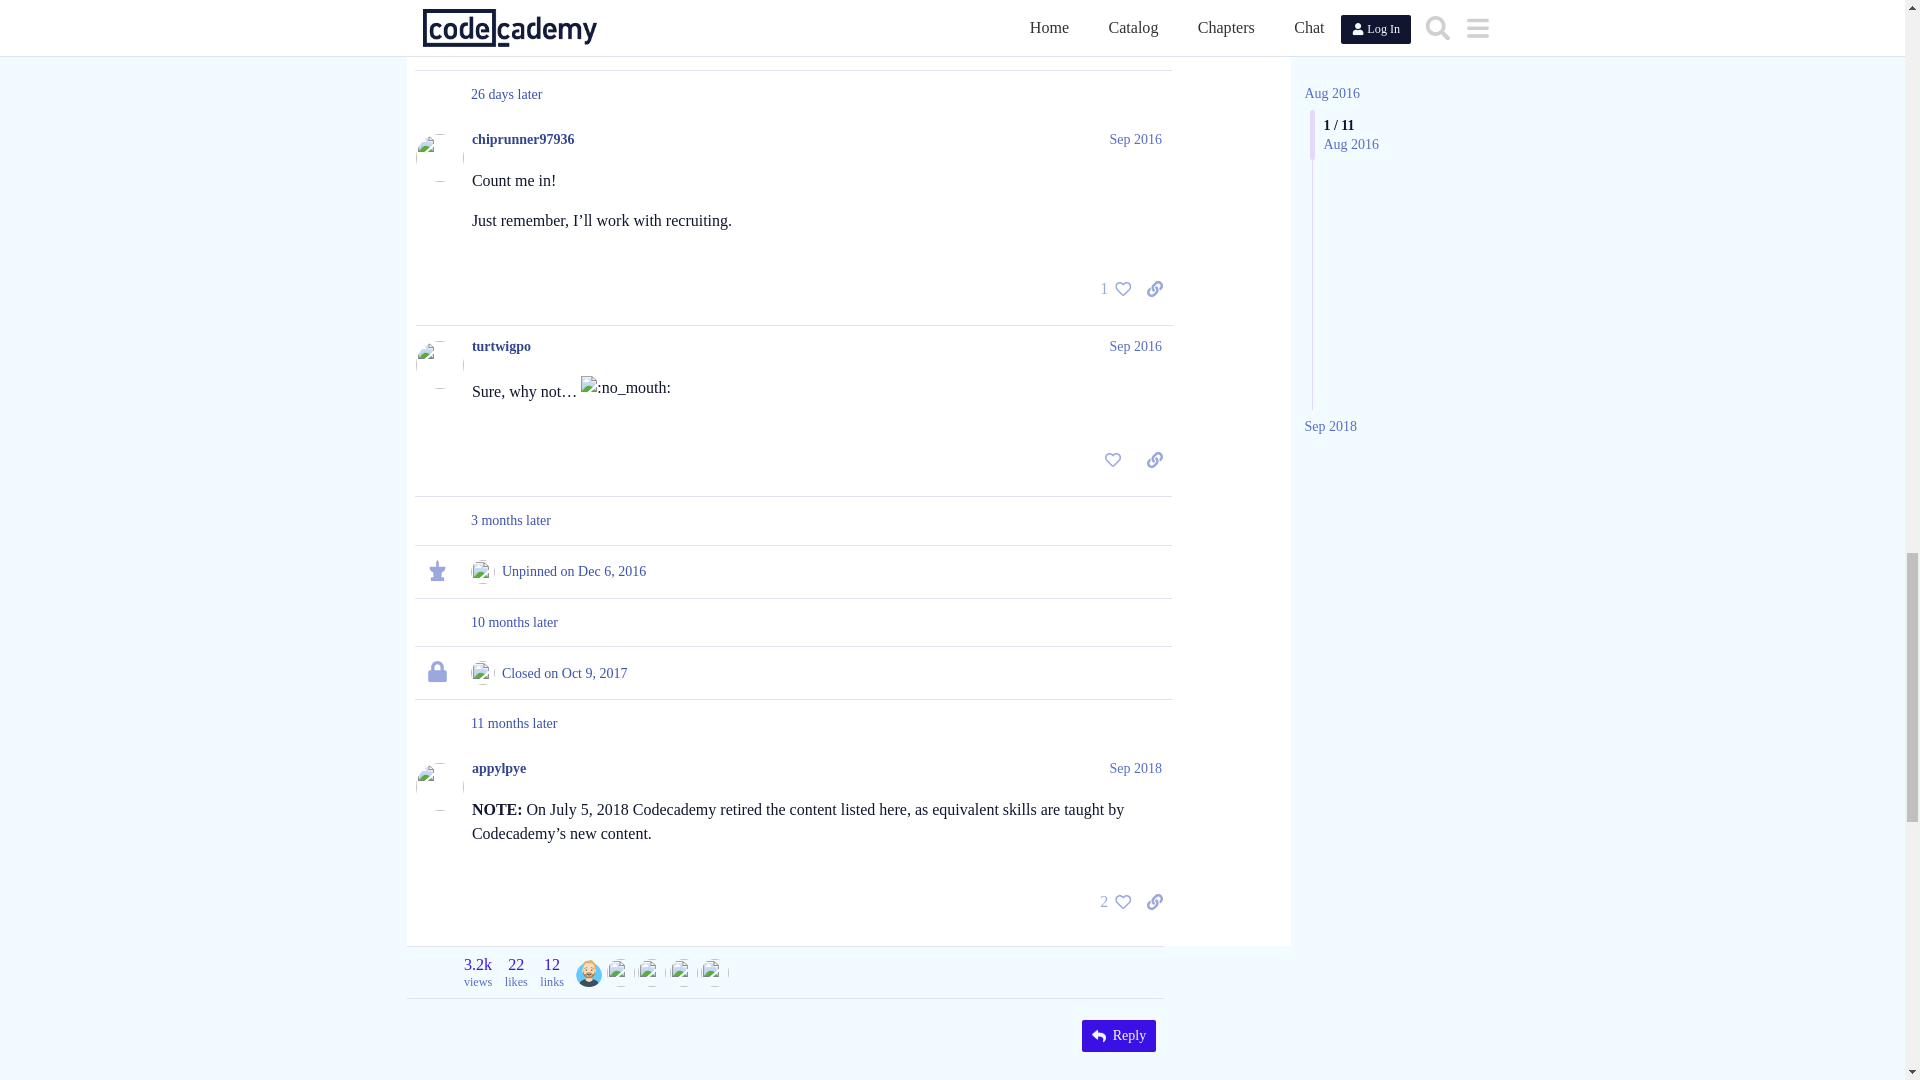 The image size is (1920, 1080). I want to click on chiprunner97936, so click(652, 973).